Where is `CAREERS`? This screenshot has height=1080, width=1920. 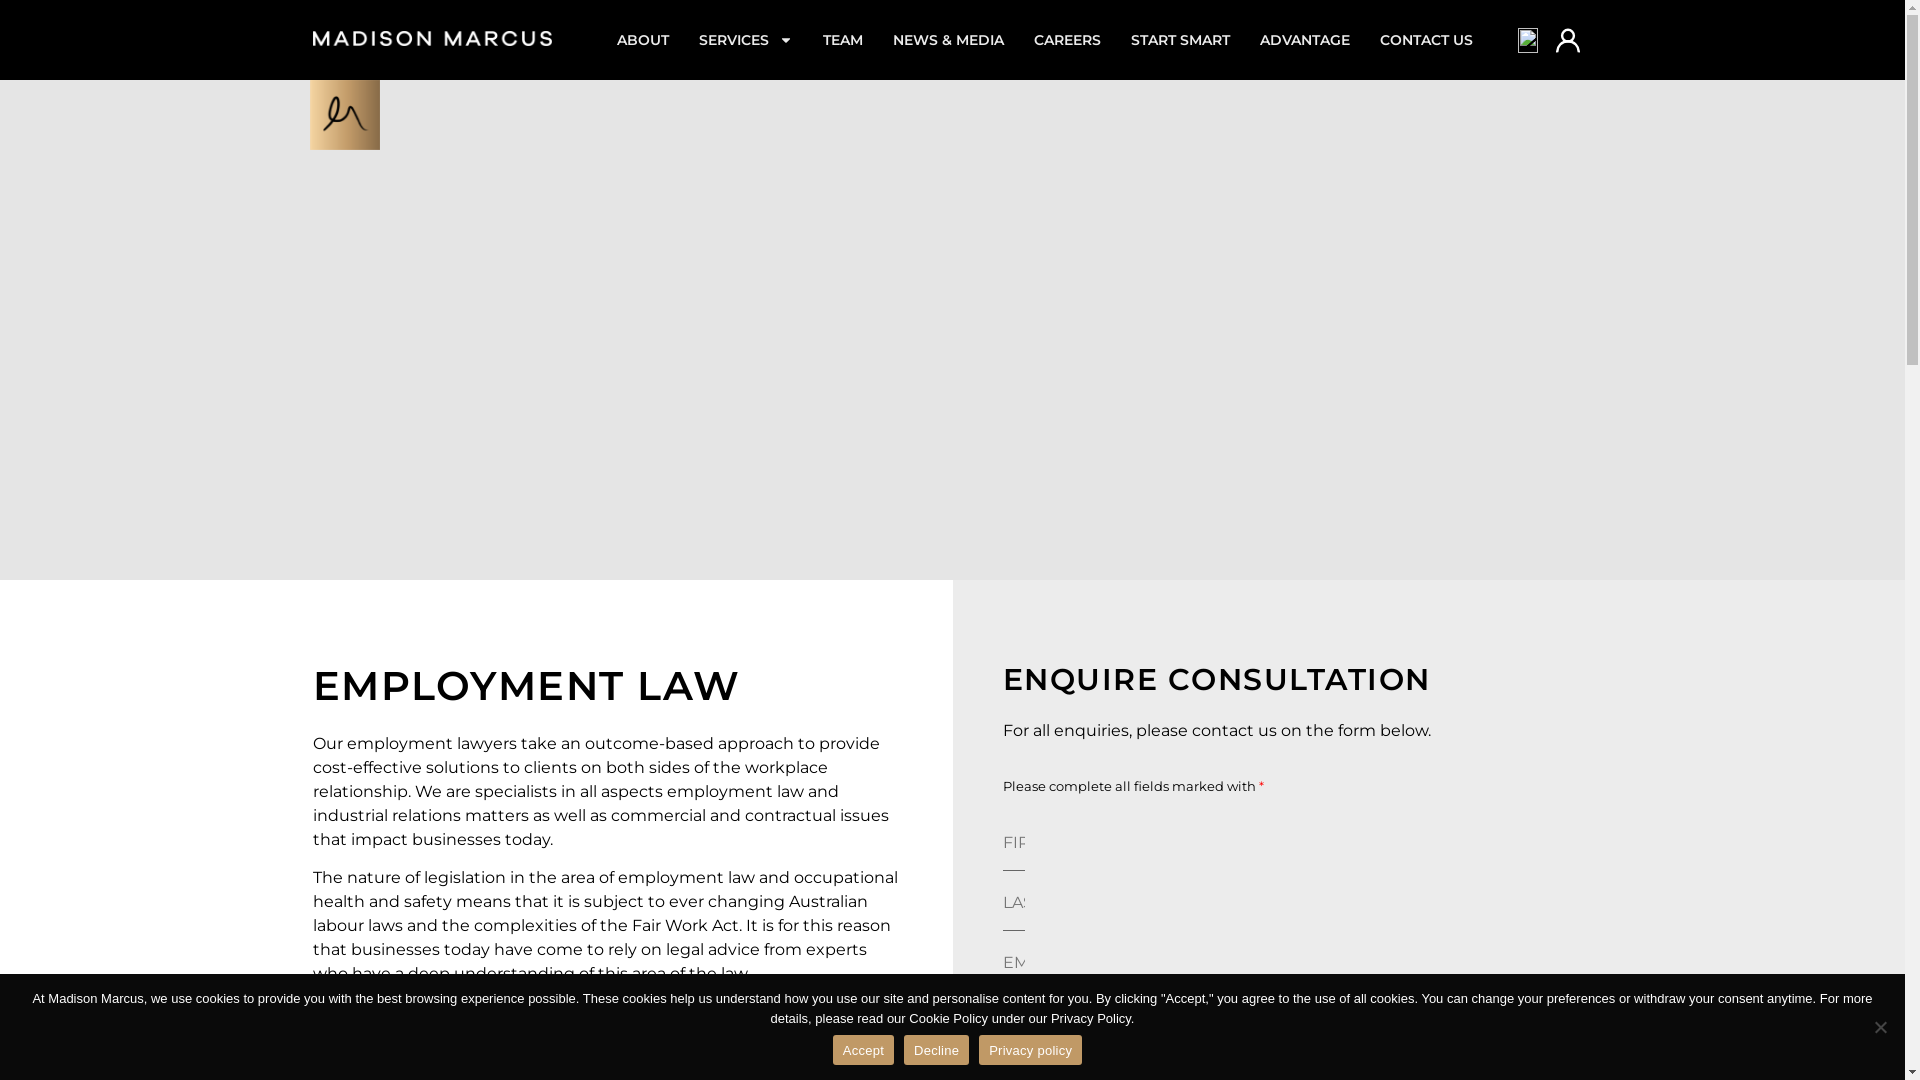
CAREERS is located at coordinates (1068, 40).